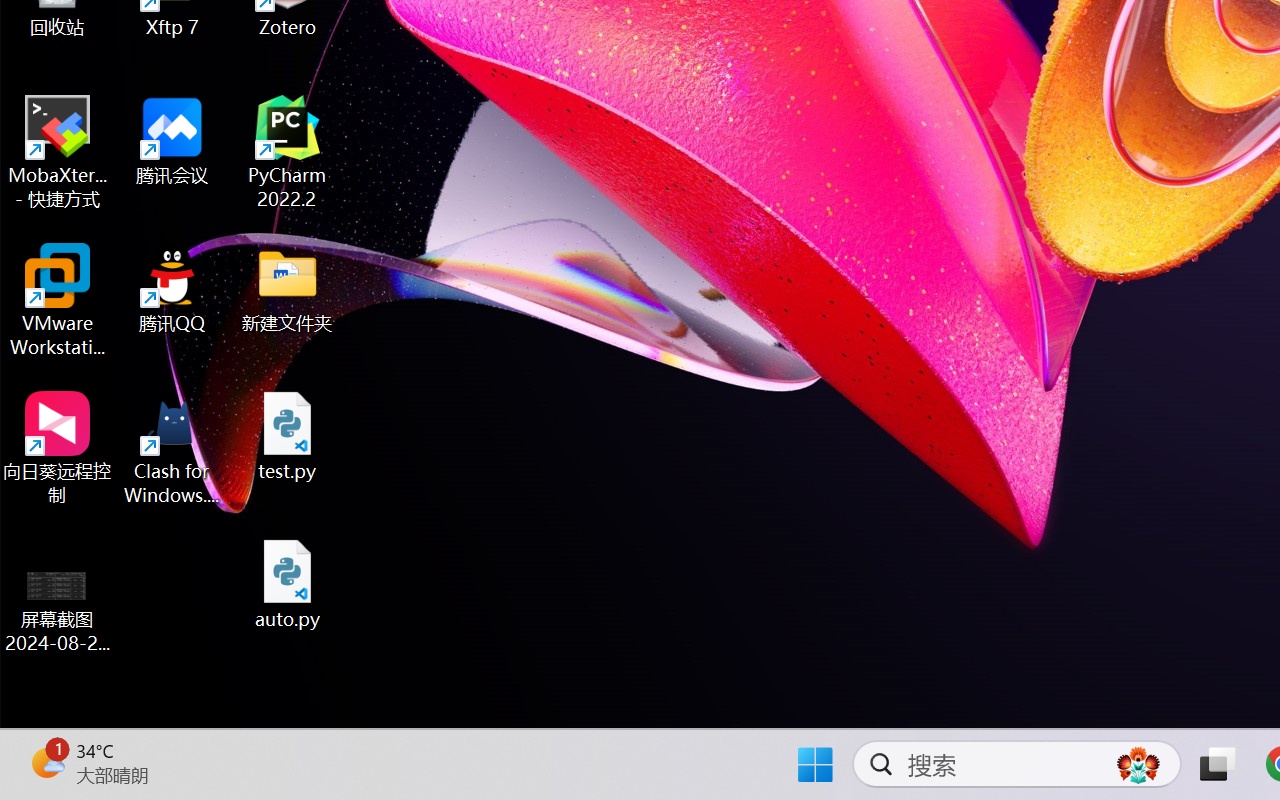  Describe the element at coordinates (288, 584) in the screenshot. I see `auto.py` at that location.